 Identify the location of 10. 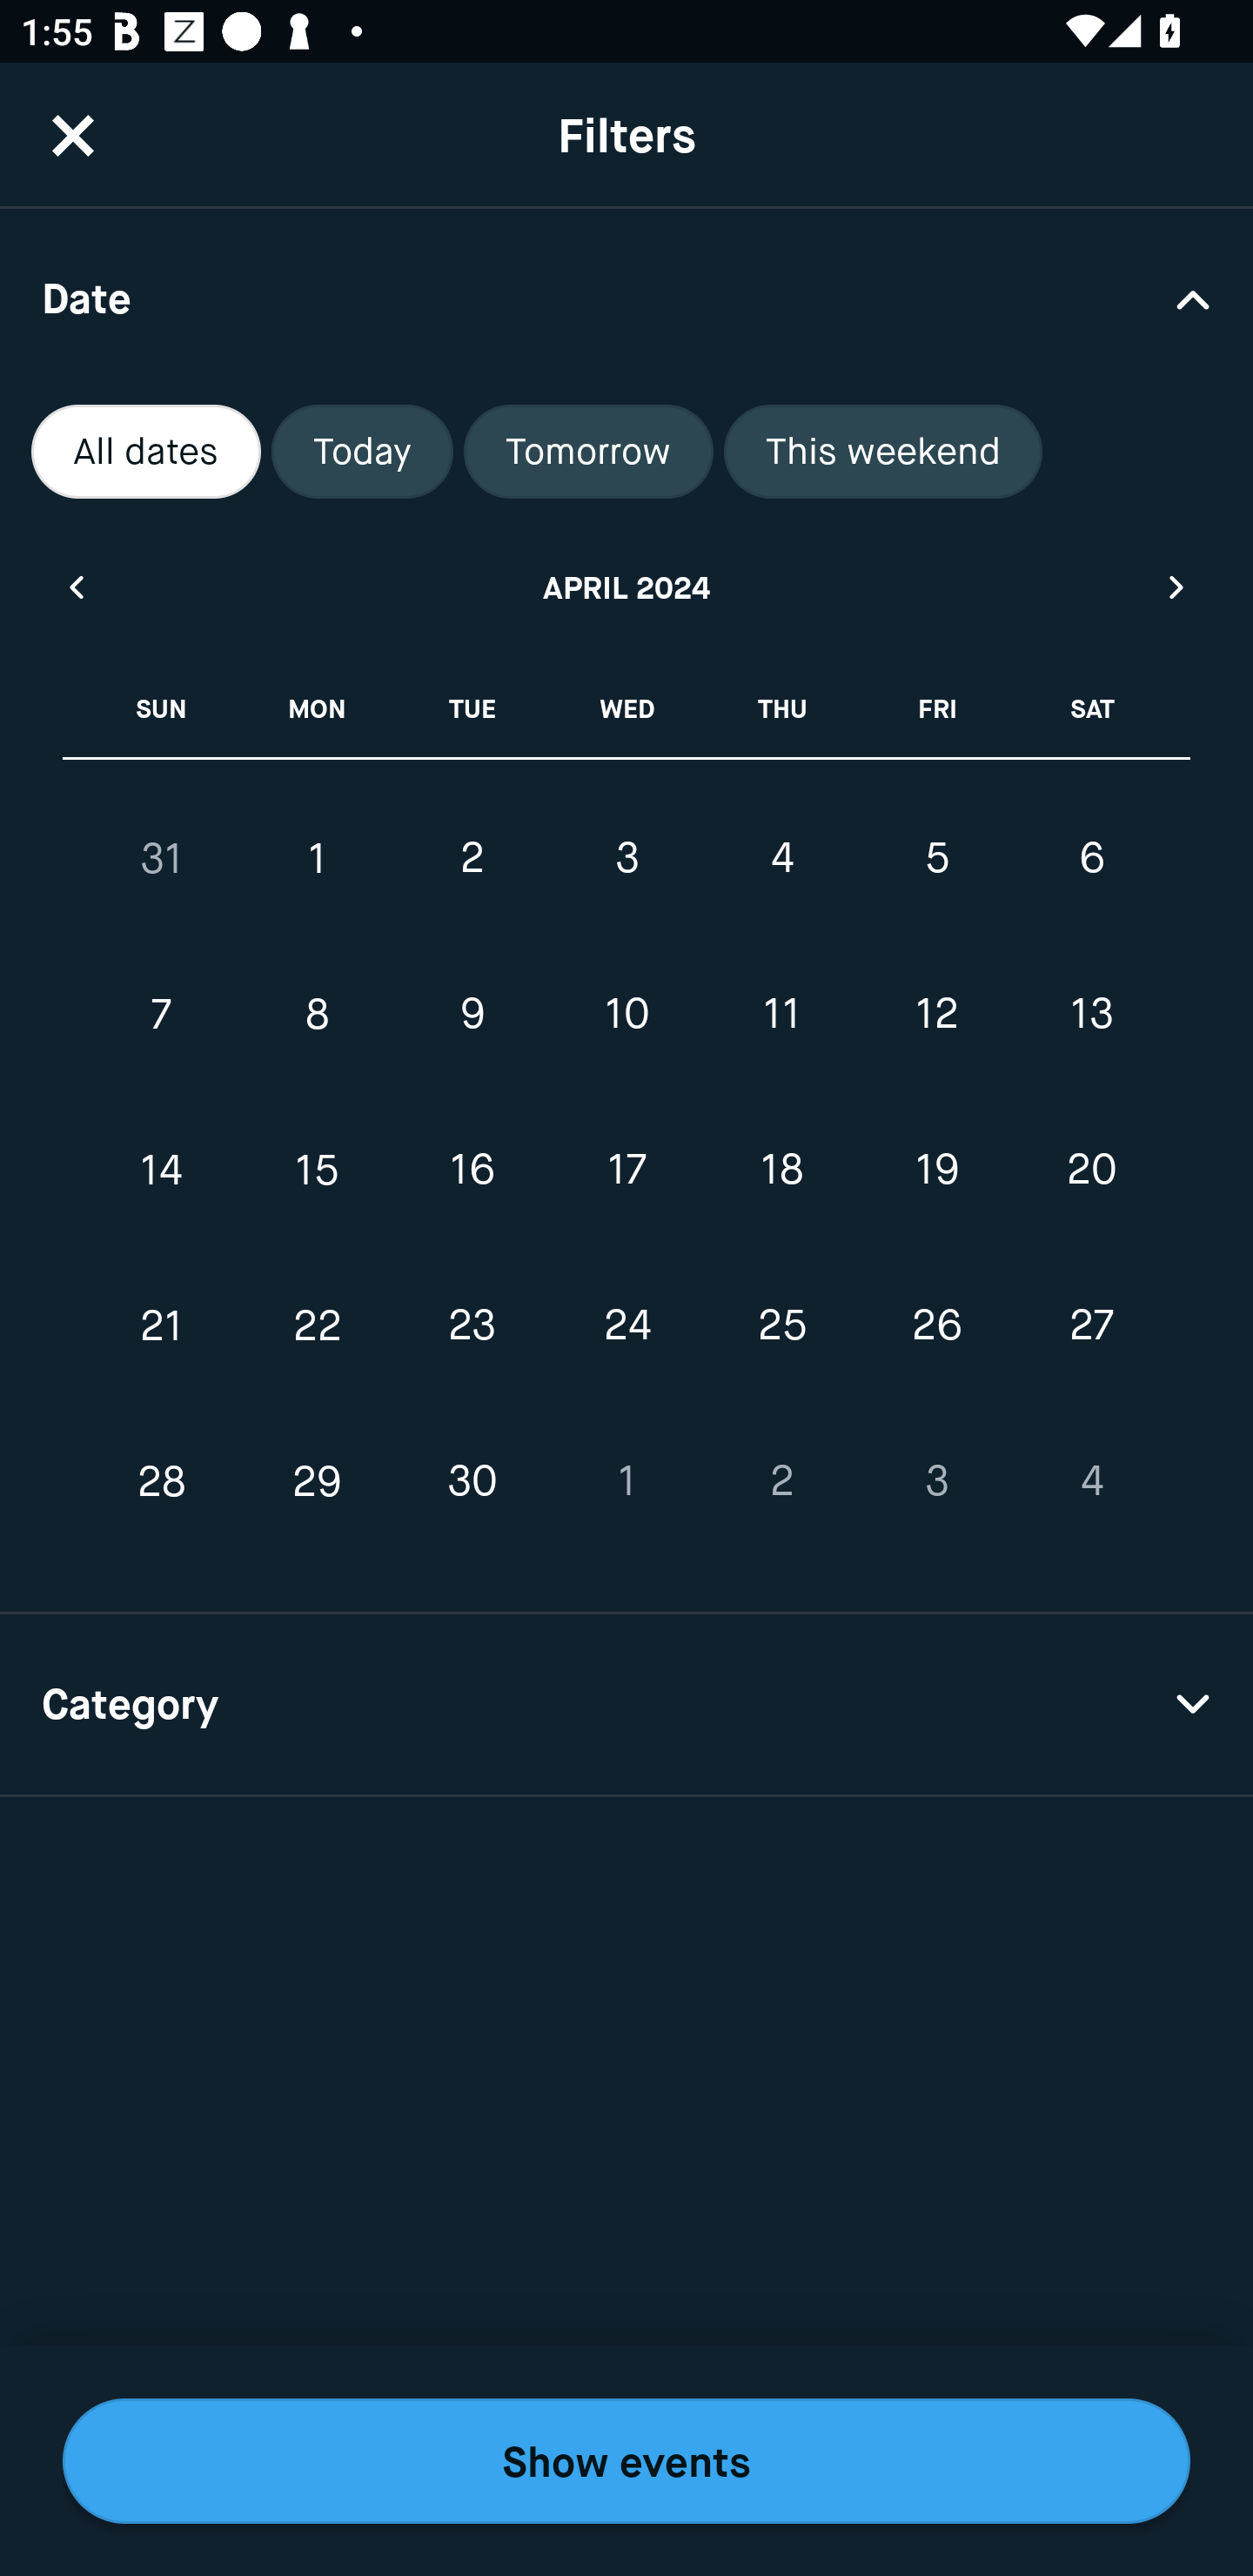
(626, 1015).